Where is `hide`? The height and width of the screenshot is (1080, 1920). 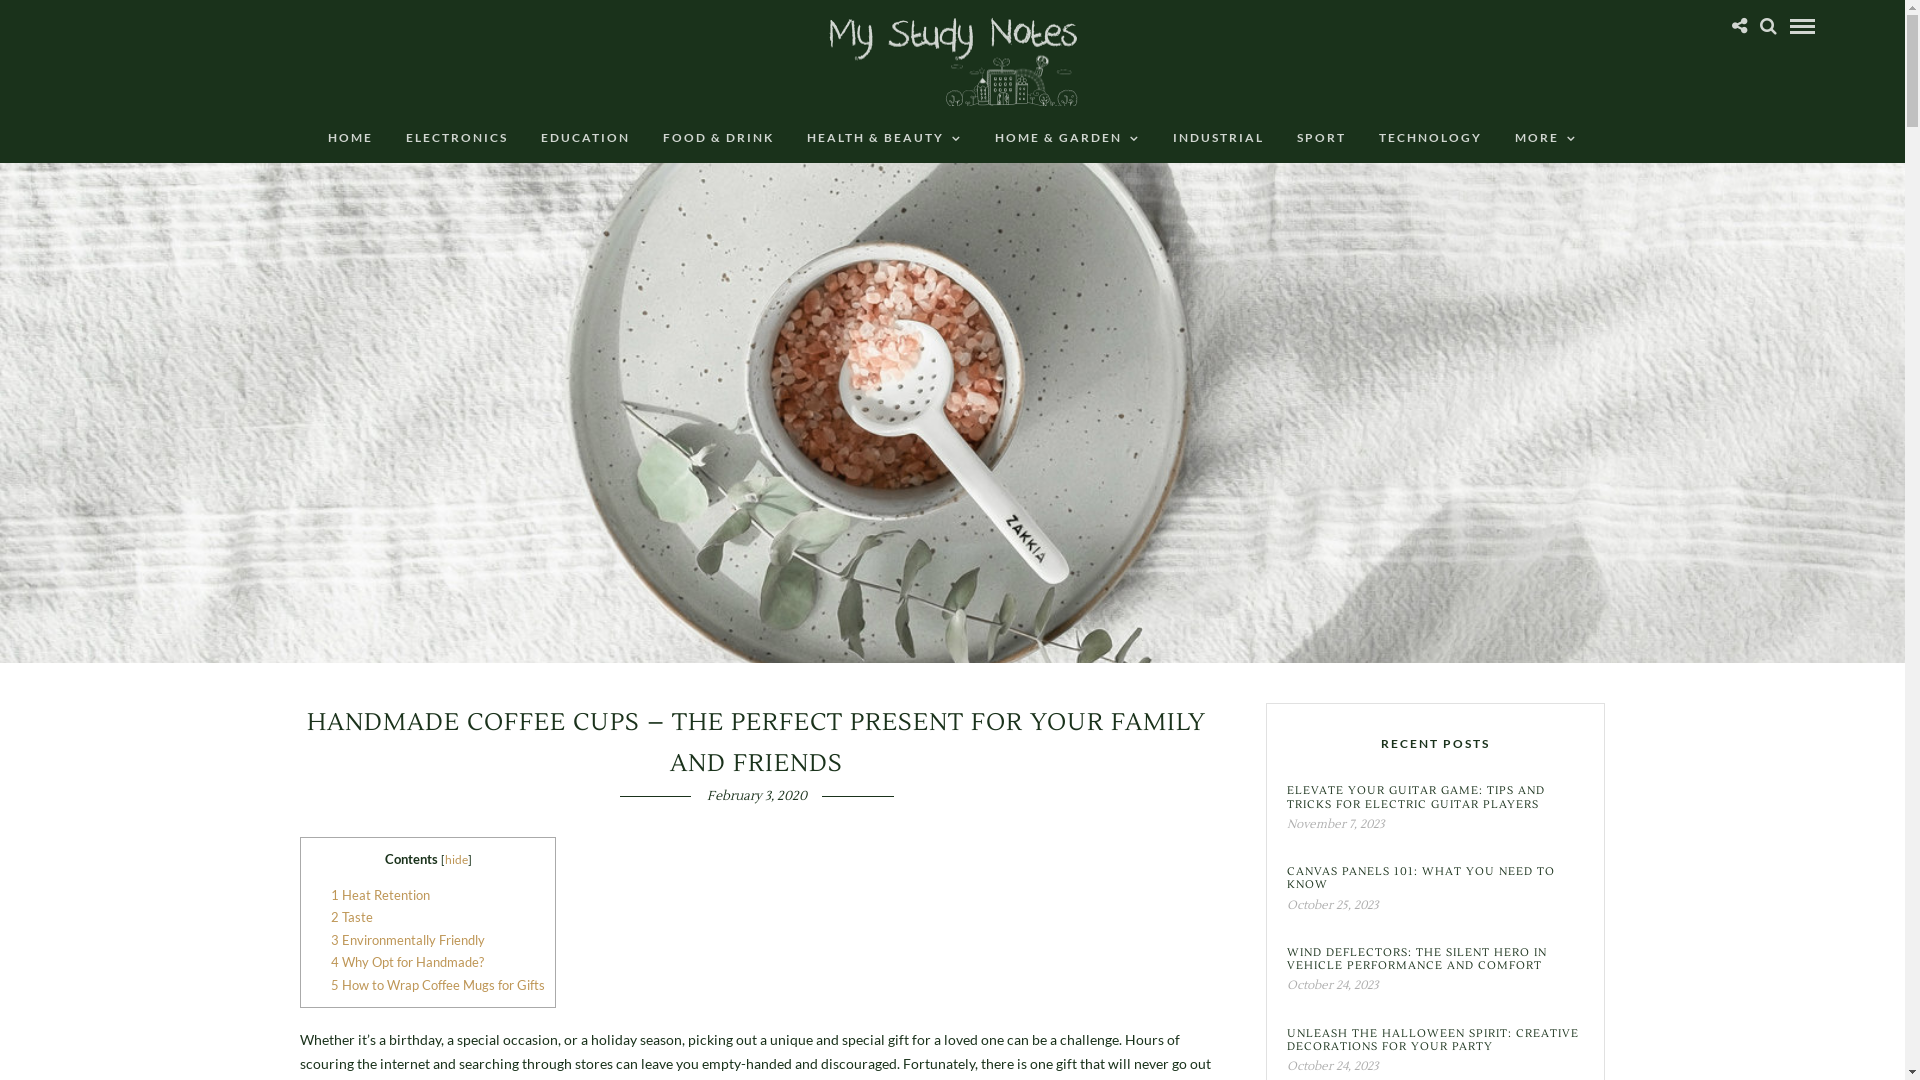 hide is located at coordinates (456, 860).